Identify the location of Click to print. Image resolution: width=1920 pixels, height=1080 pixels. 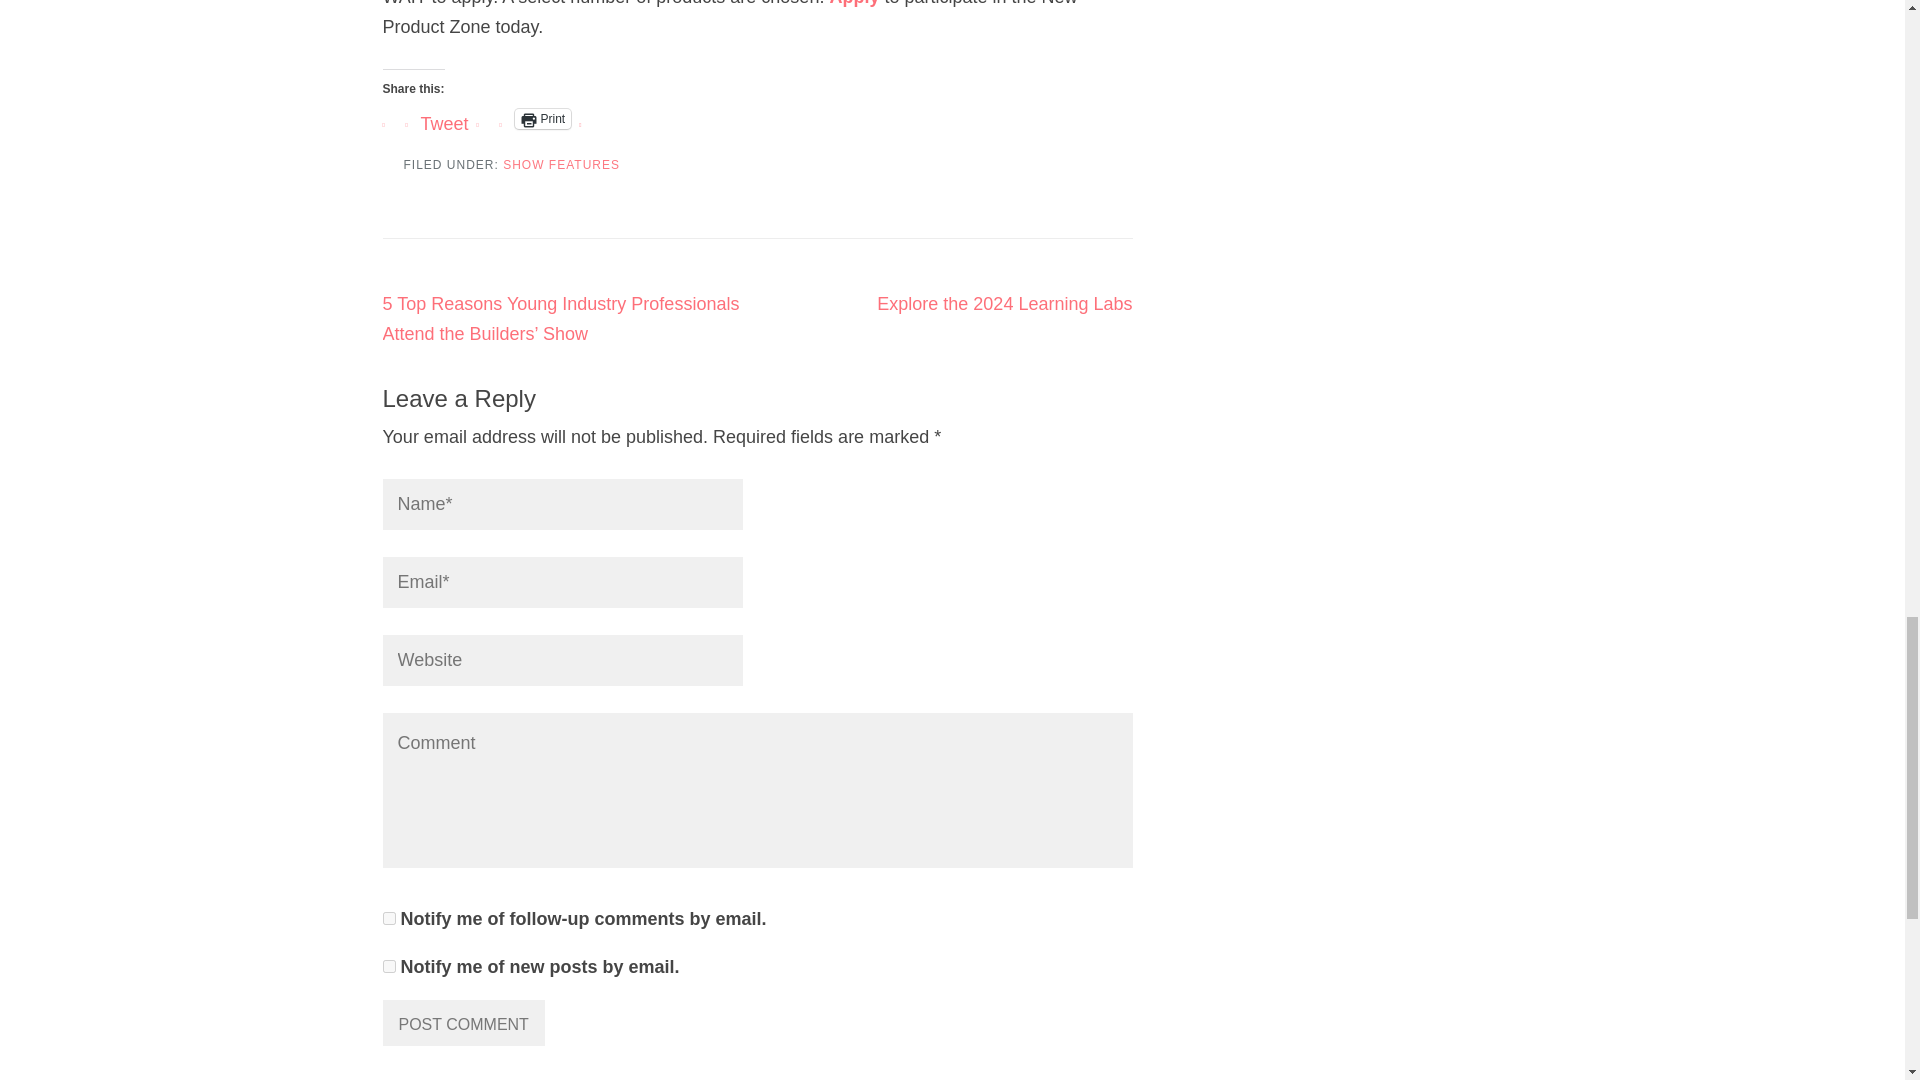
(543, 118).